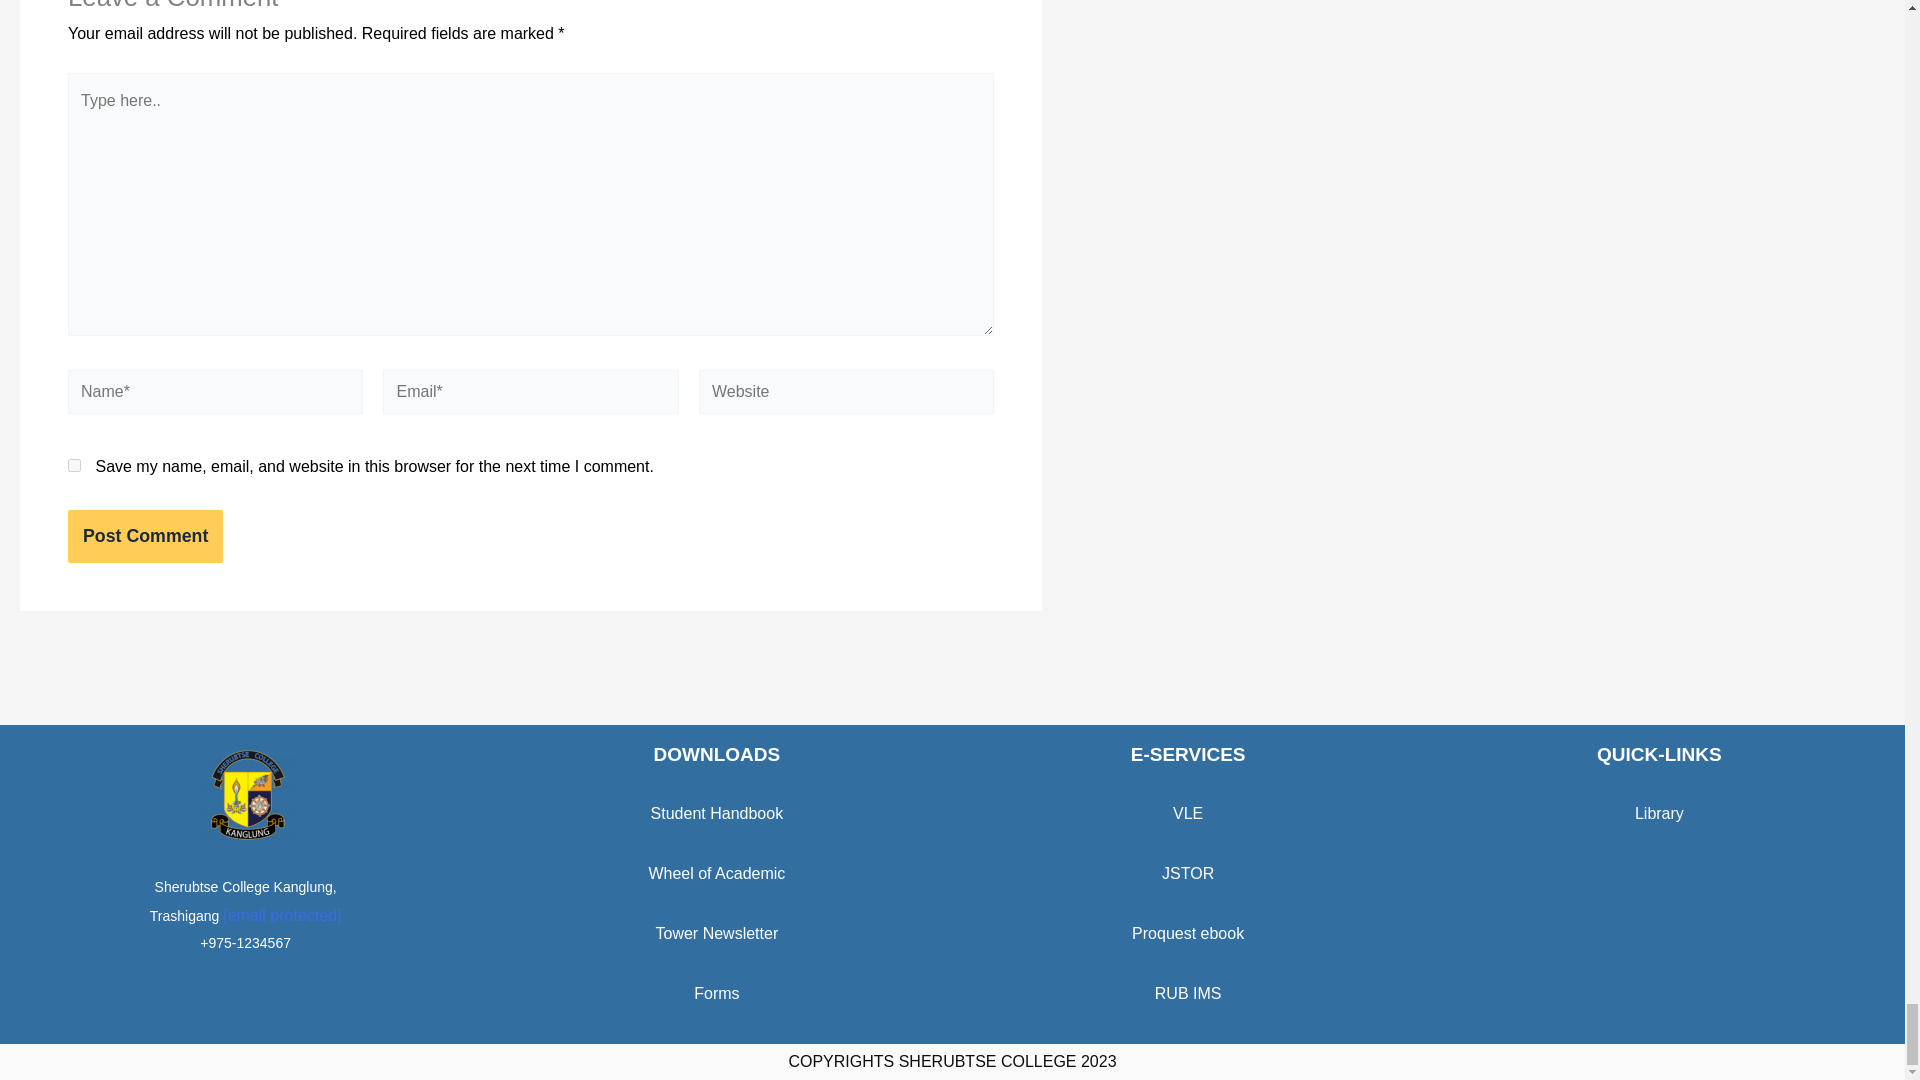 This screenshot has width=1920, height=1080. What do you see at coordinates (144, 536) in the screenshot?
I see `Post Comment` at bounding box center [144, 536].